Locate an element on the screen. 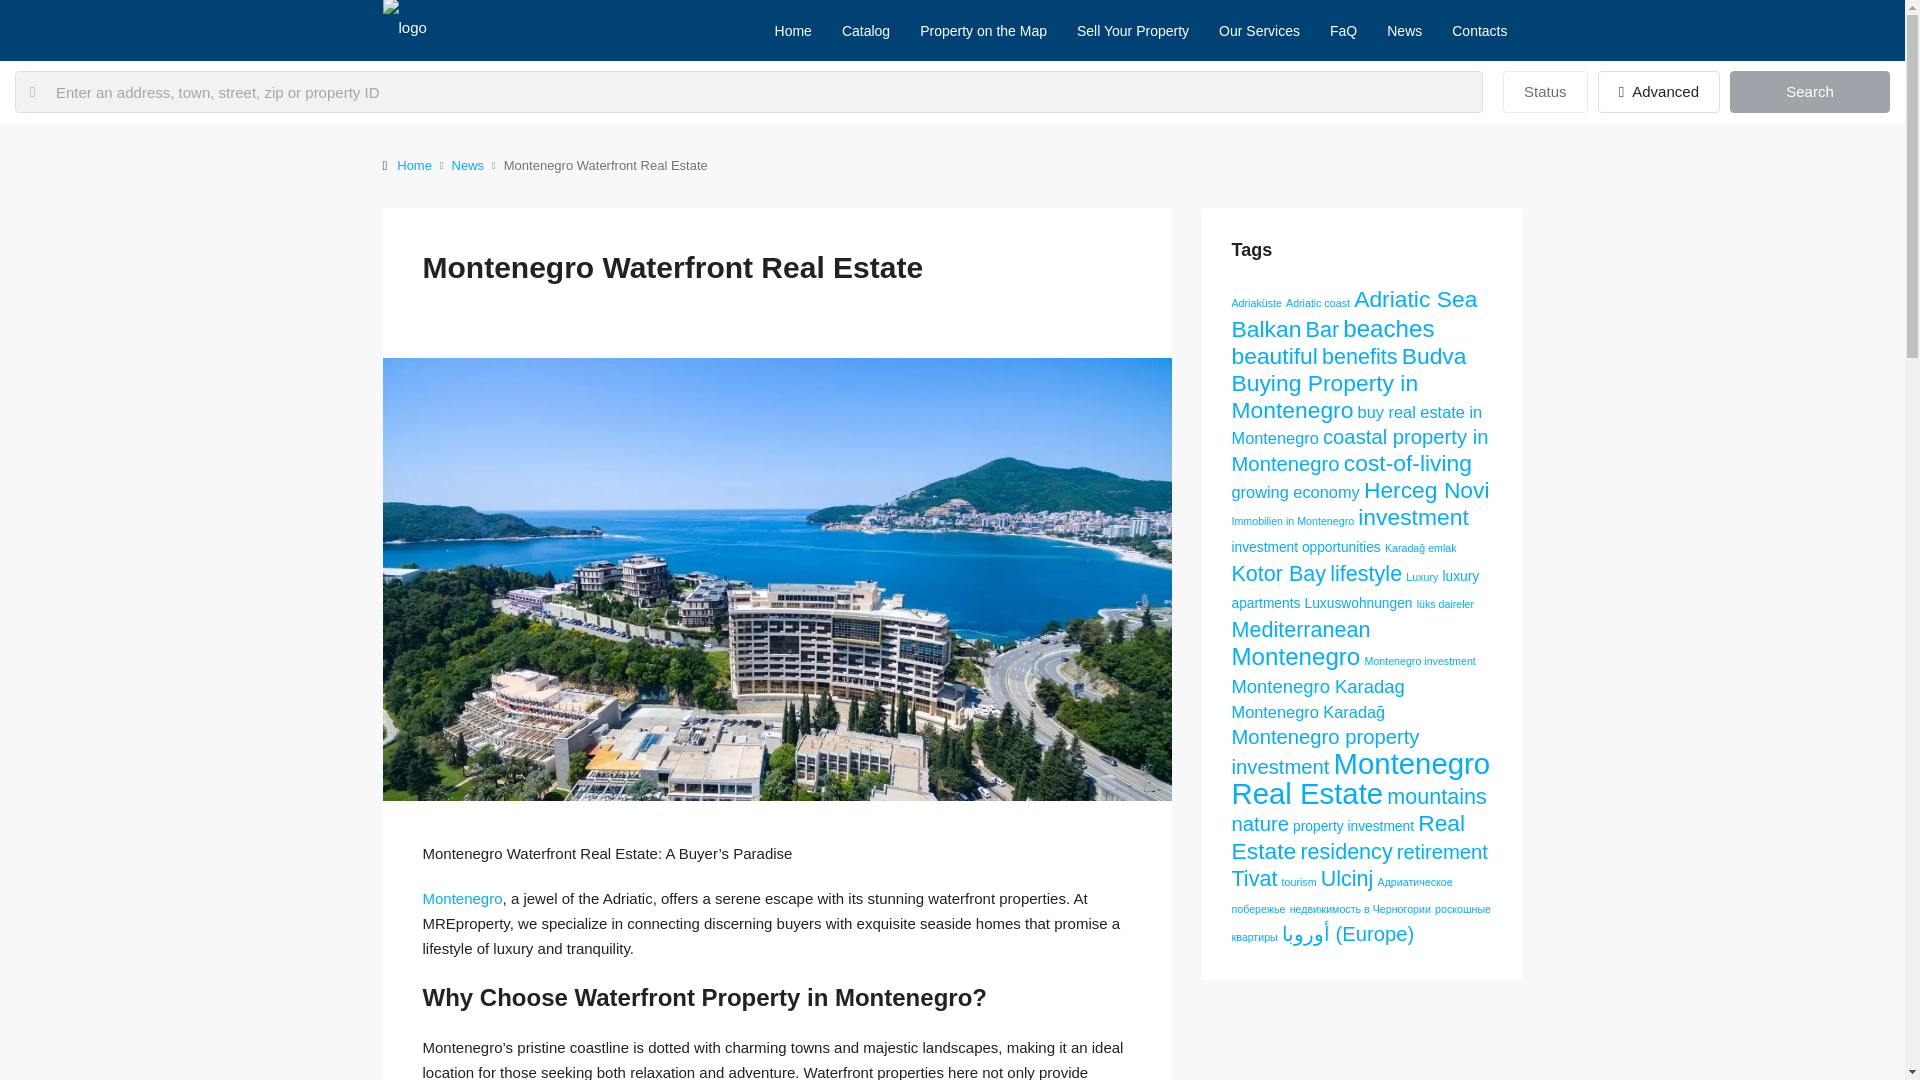 This screenshot has width=1920, height=1080. Advanced is located at coordinates (1658, 92).